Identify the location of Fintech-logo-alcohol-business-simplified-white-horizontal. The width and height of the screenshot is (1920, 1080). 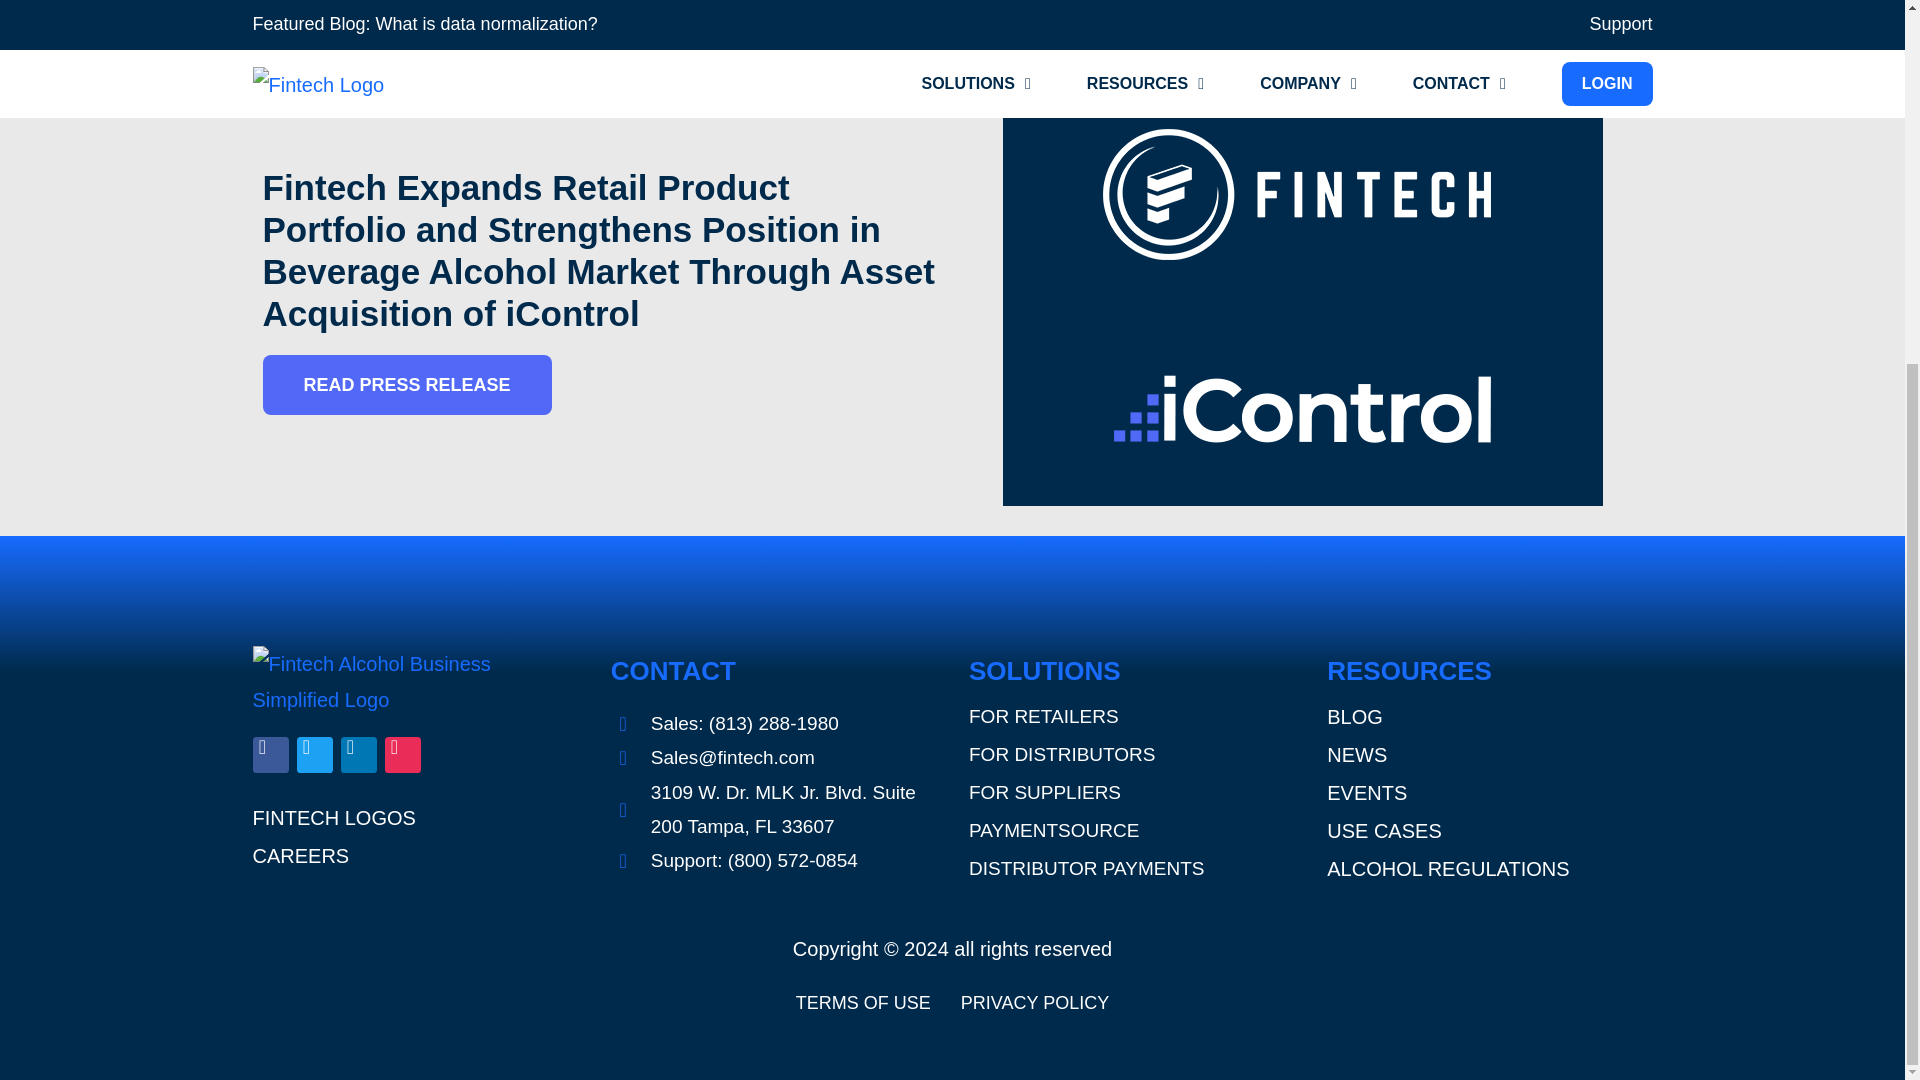
(410, 682).